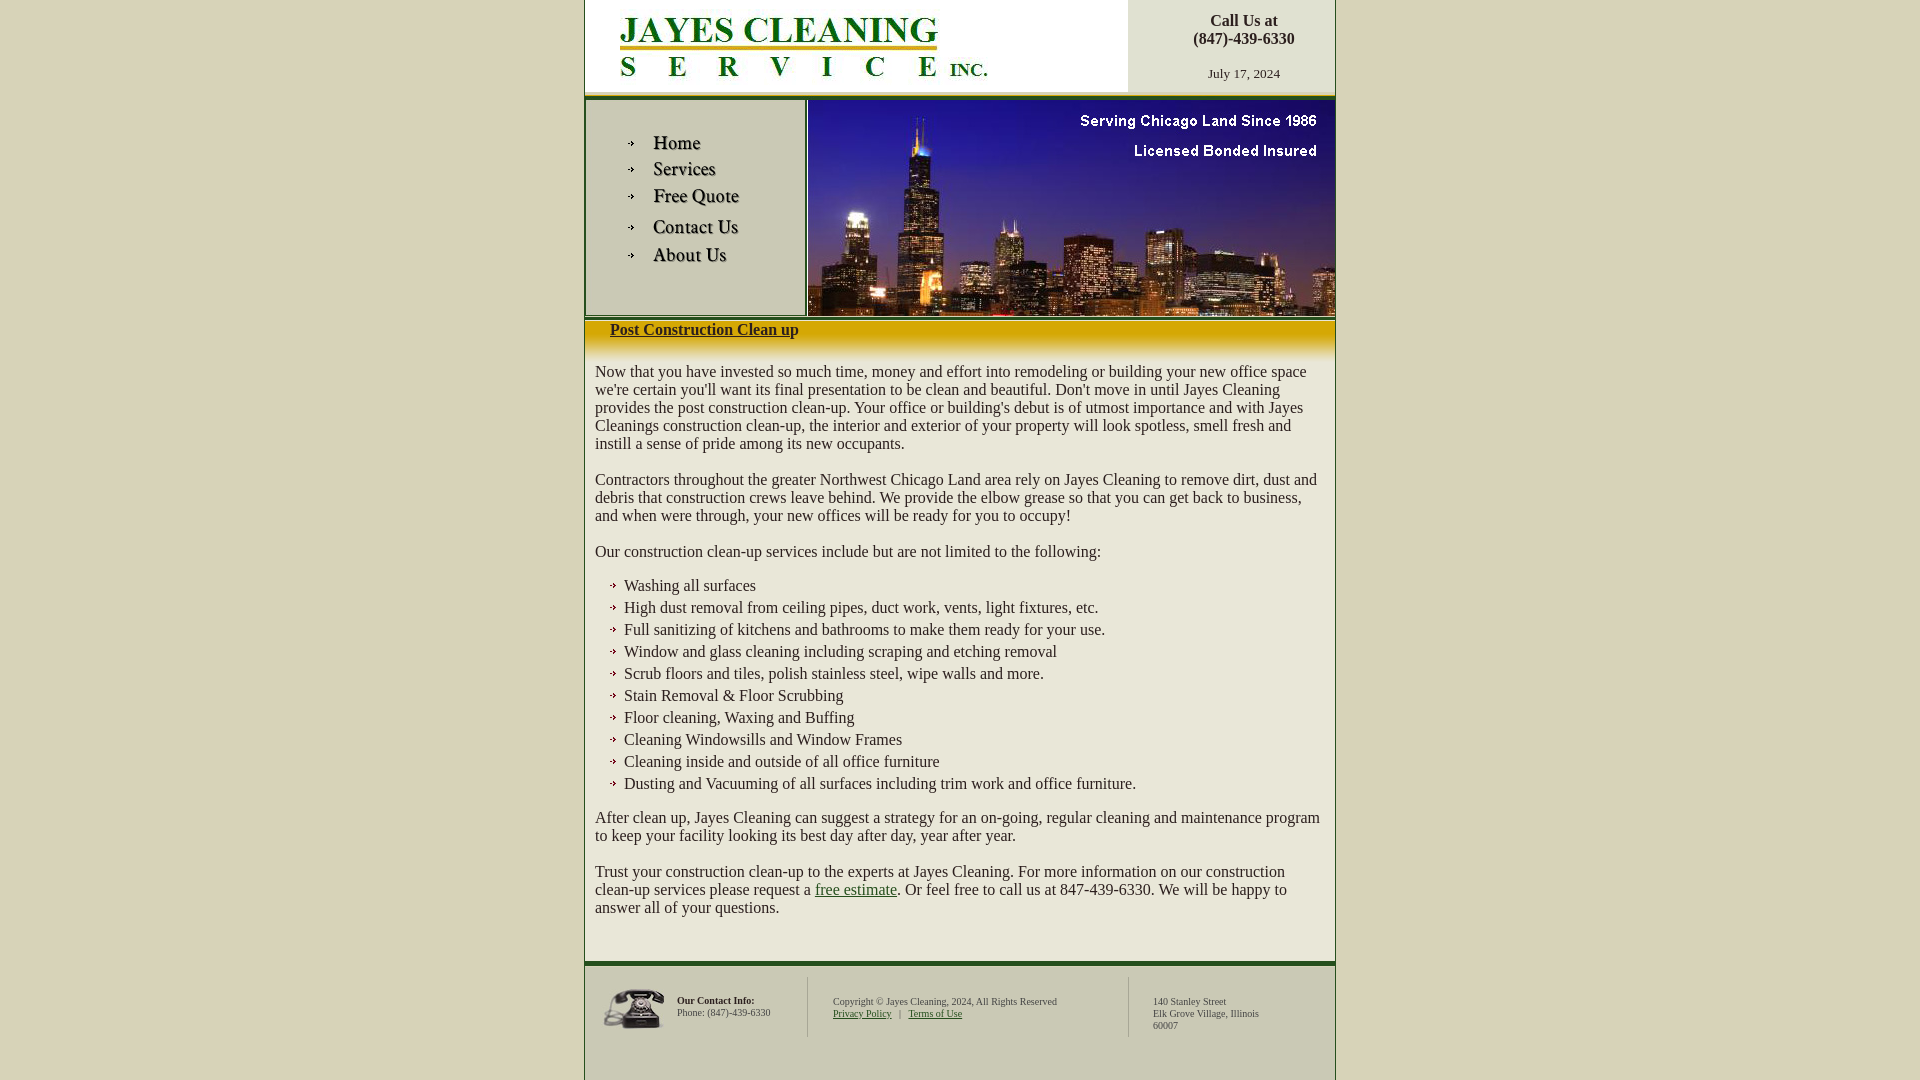  What do you see at coordinates (855, 889) in the screenshot?
I see `free estimate` at bounding box center [855, 889].